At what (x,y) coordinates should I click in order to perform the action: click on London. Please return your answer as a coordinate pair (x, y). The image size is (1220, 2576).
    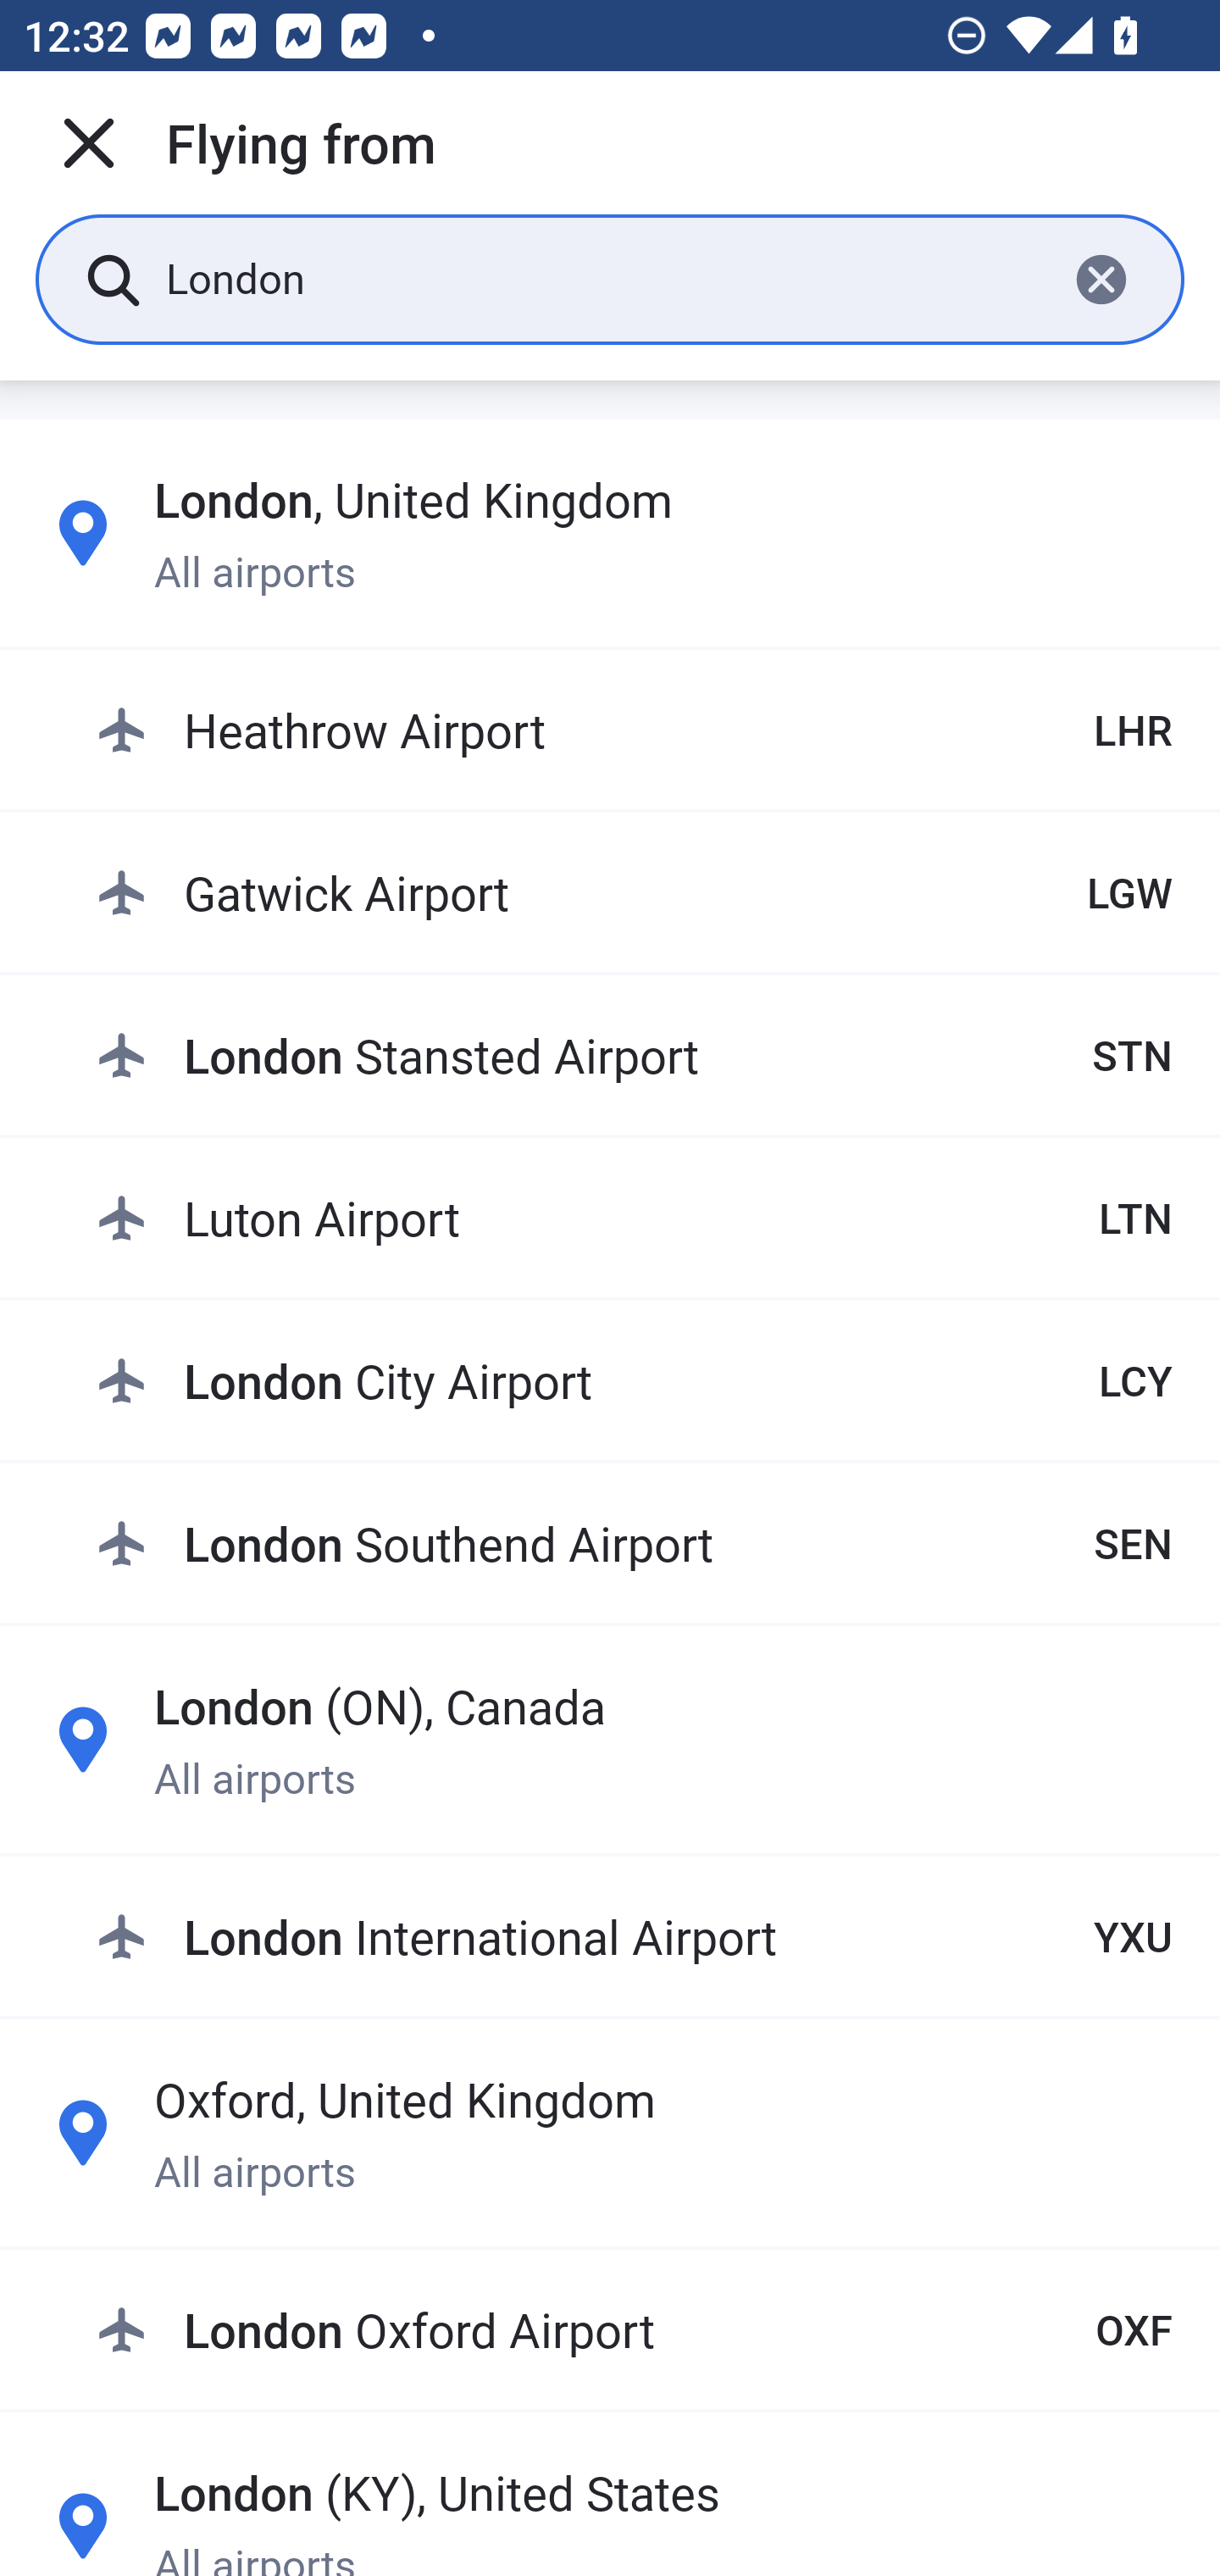
    Looking at the image, I should click on (603, 278).